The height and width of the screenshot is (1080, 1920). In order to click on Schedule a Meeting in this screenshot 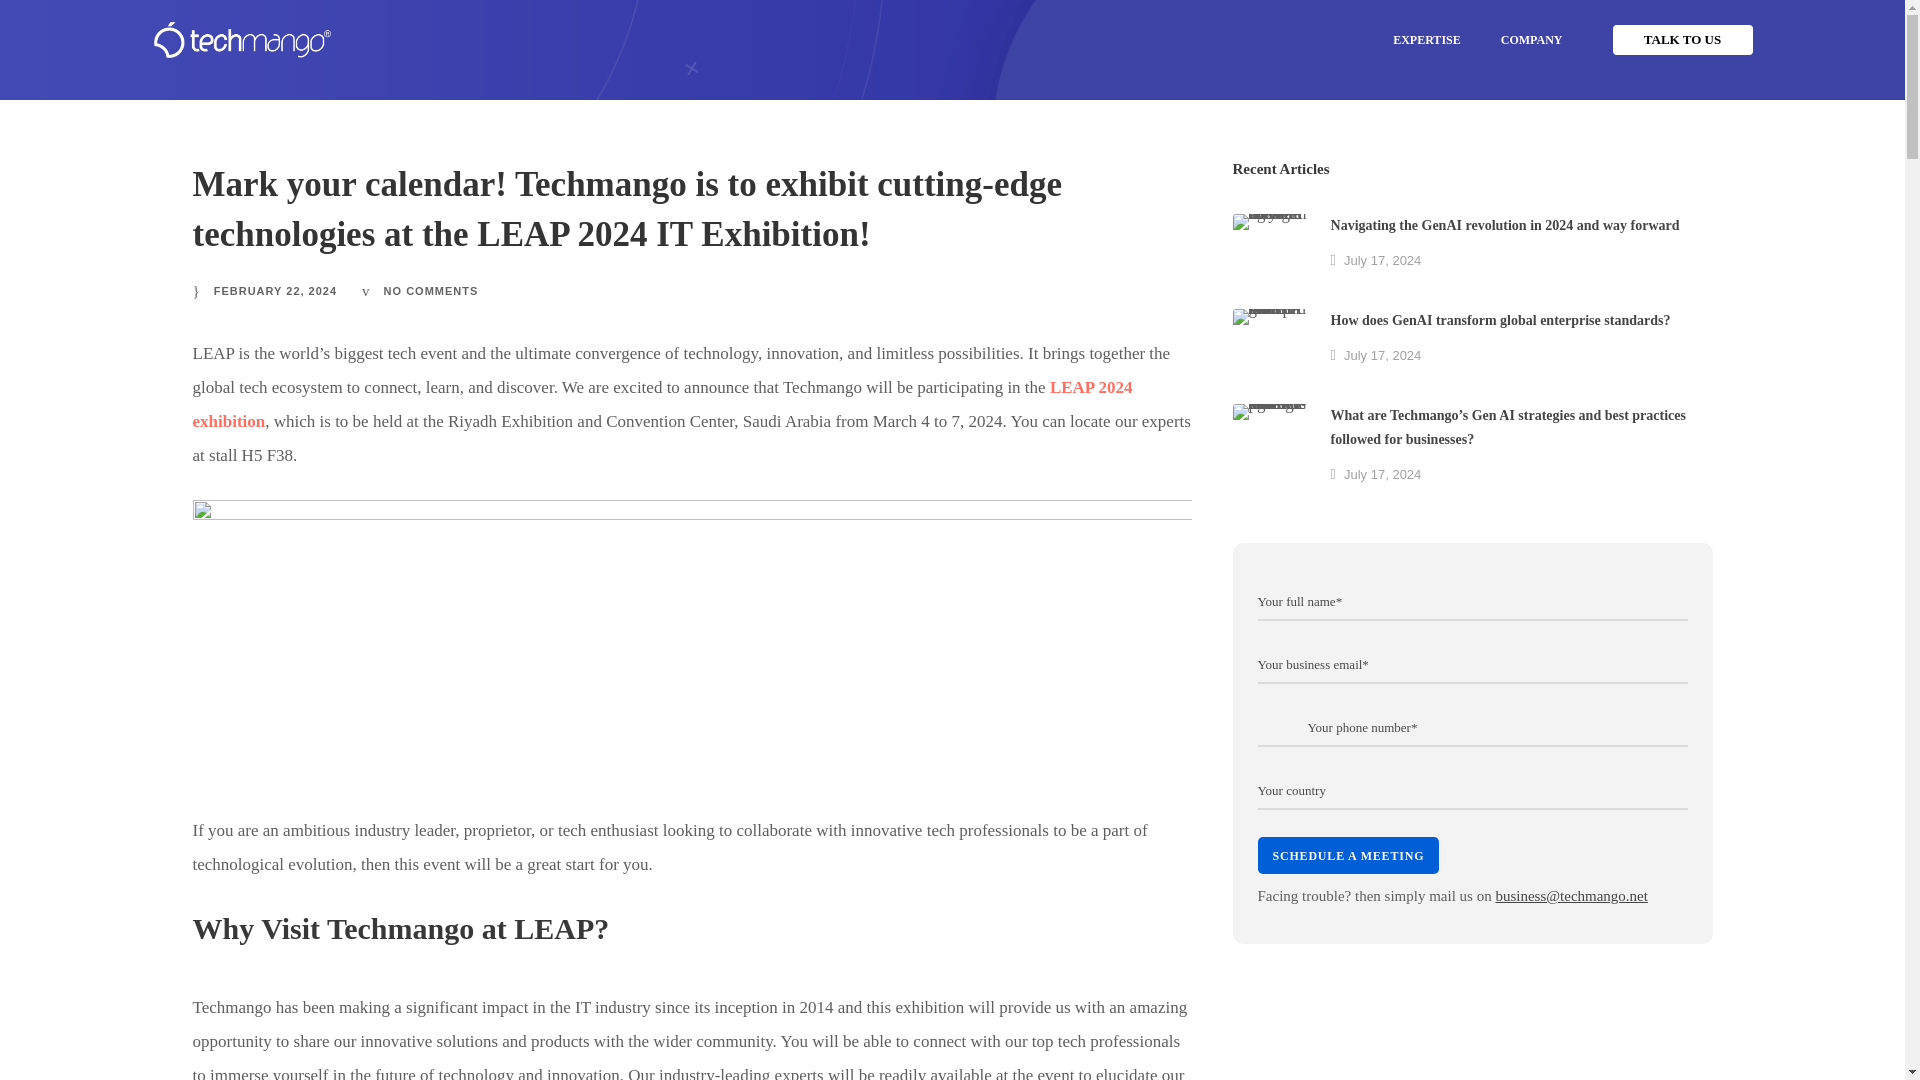, I will do `click(1348, 855)`.